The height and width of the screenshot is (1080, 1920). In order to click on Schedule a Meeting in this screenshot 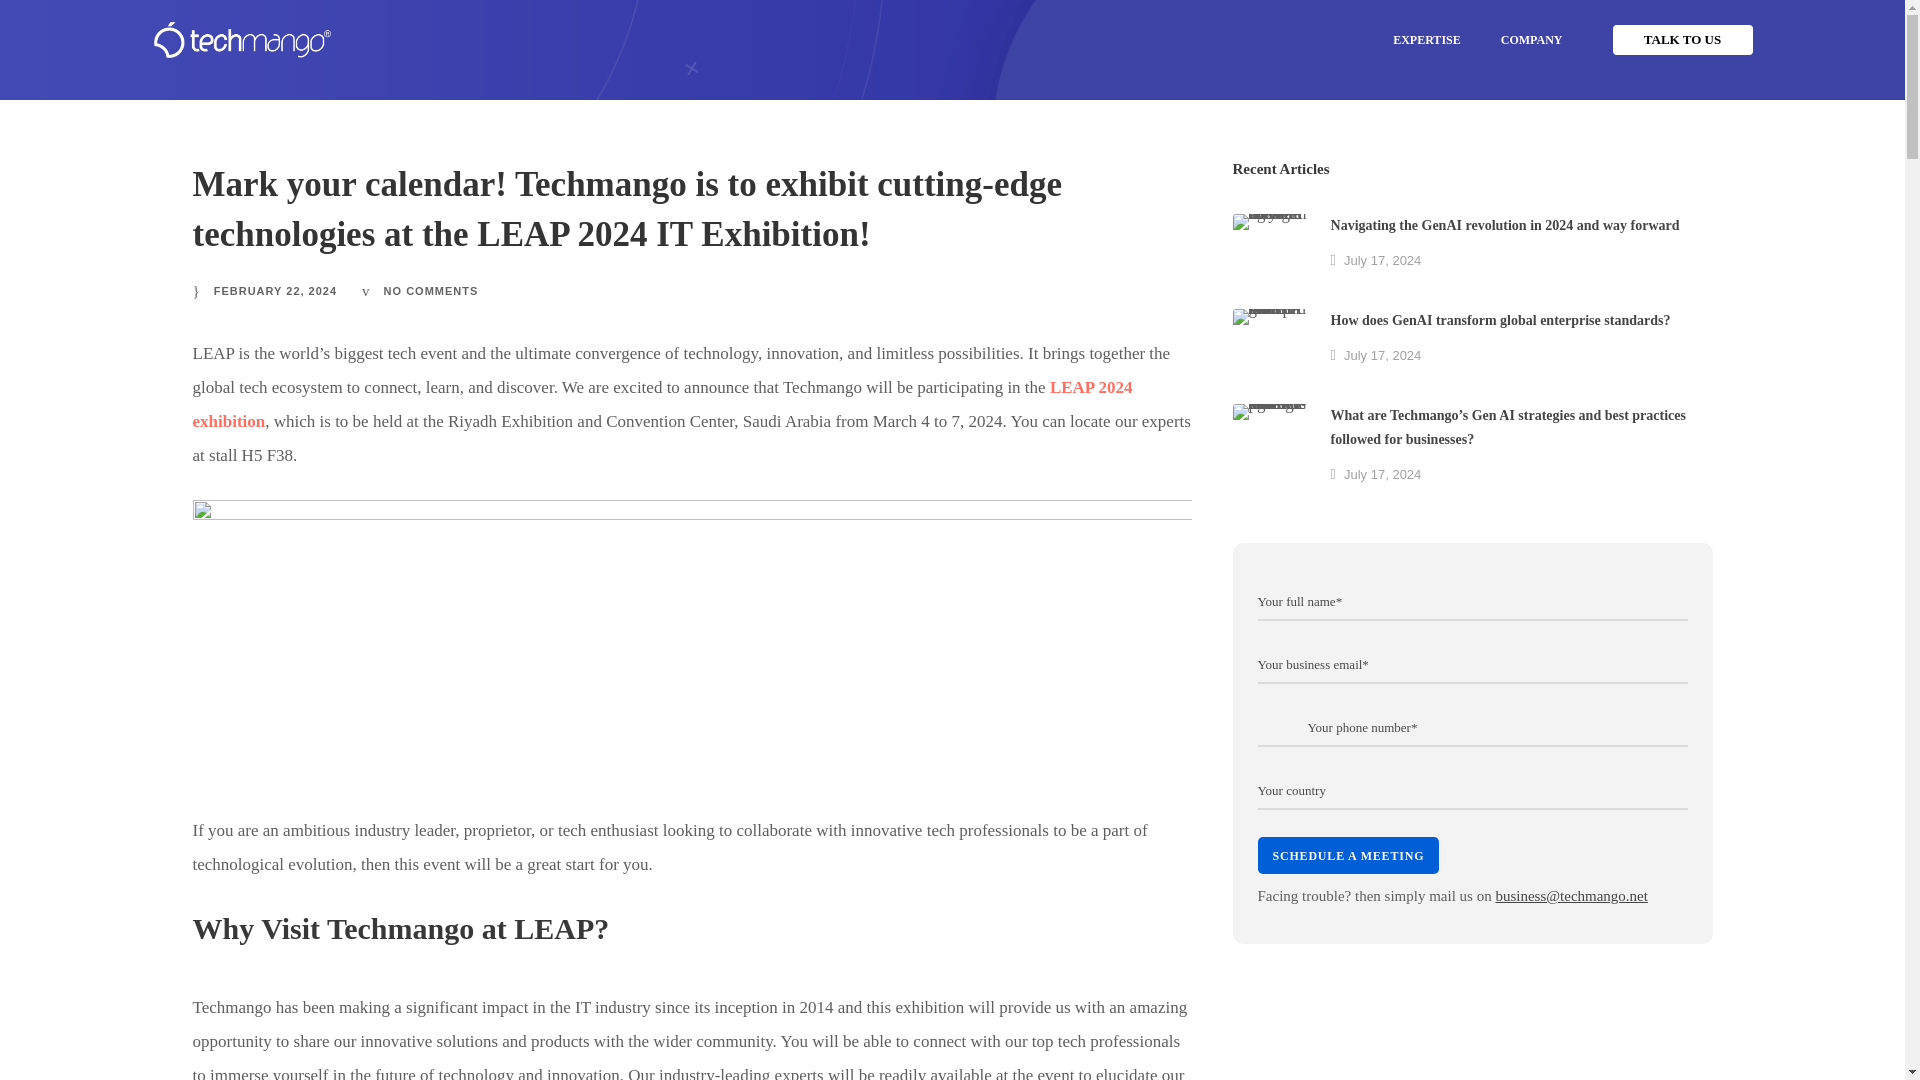, I will do `click(1348, 855)`.